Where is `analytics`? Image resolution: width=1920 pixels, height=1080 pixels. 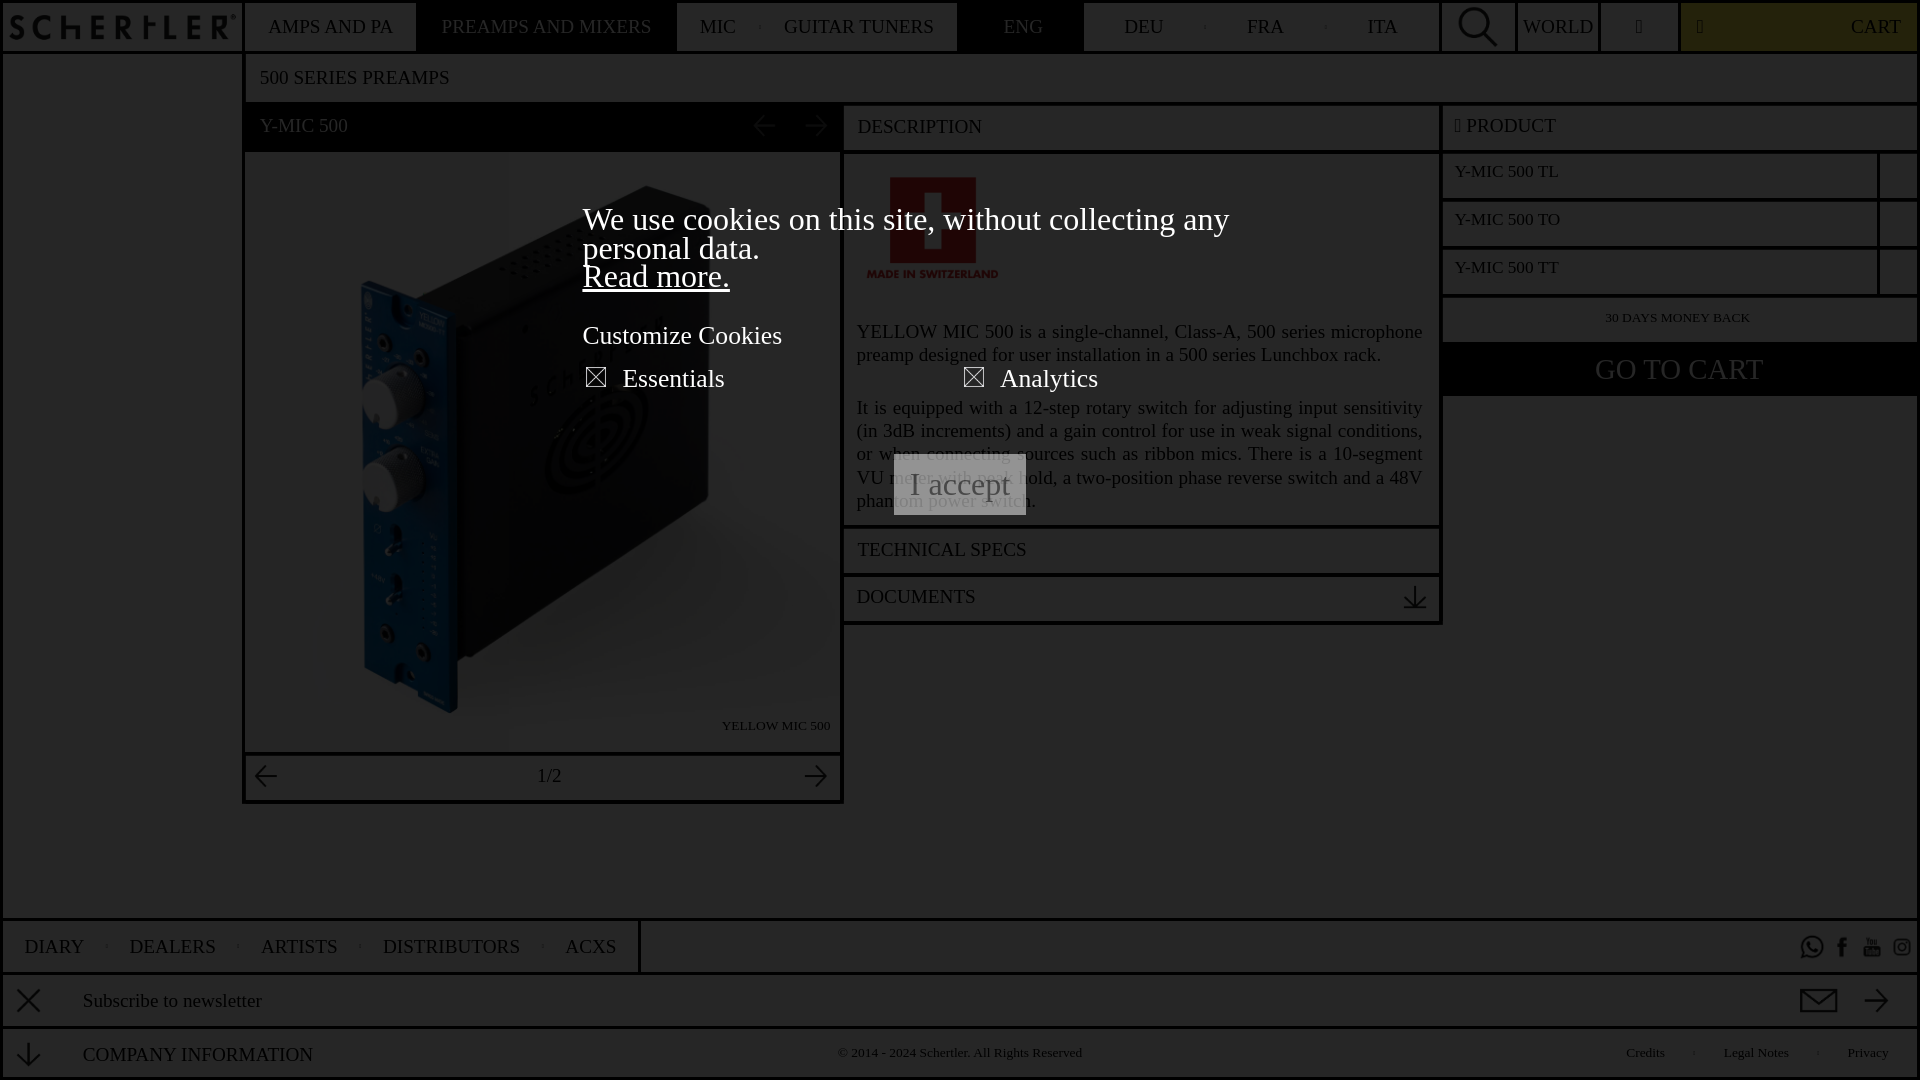 analytics is located at coordinates (973, 376).